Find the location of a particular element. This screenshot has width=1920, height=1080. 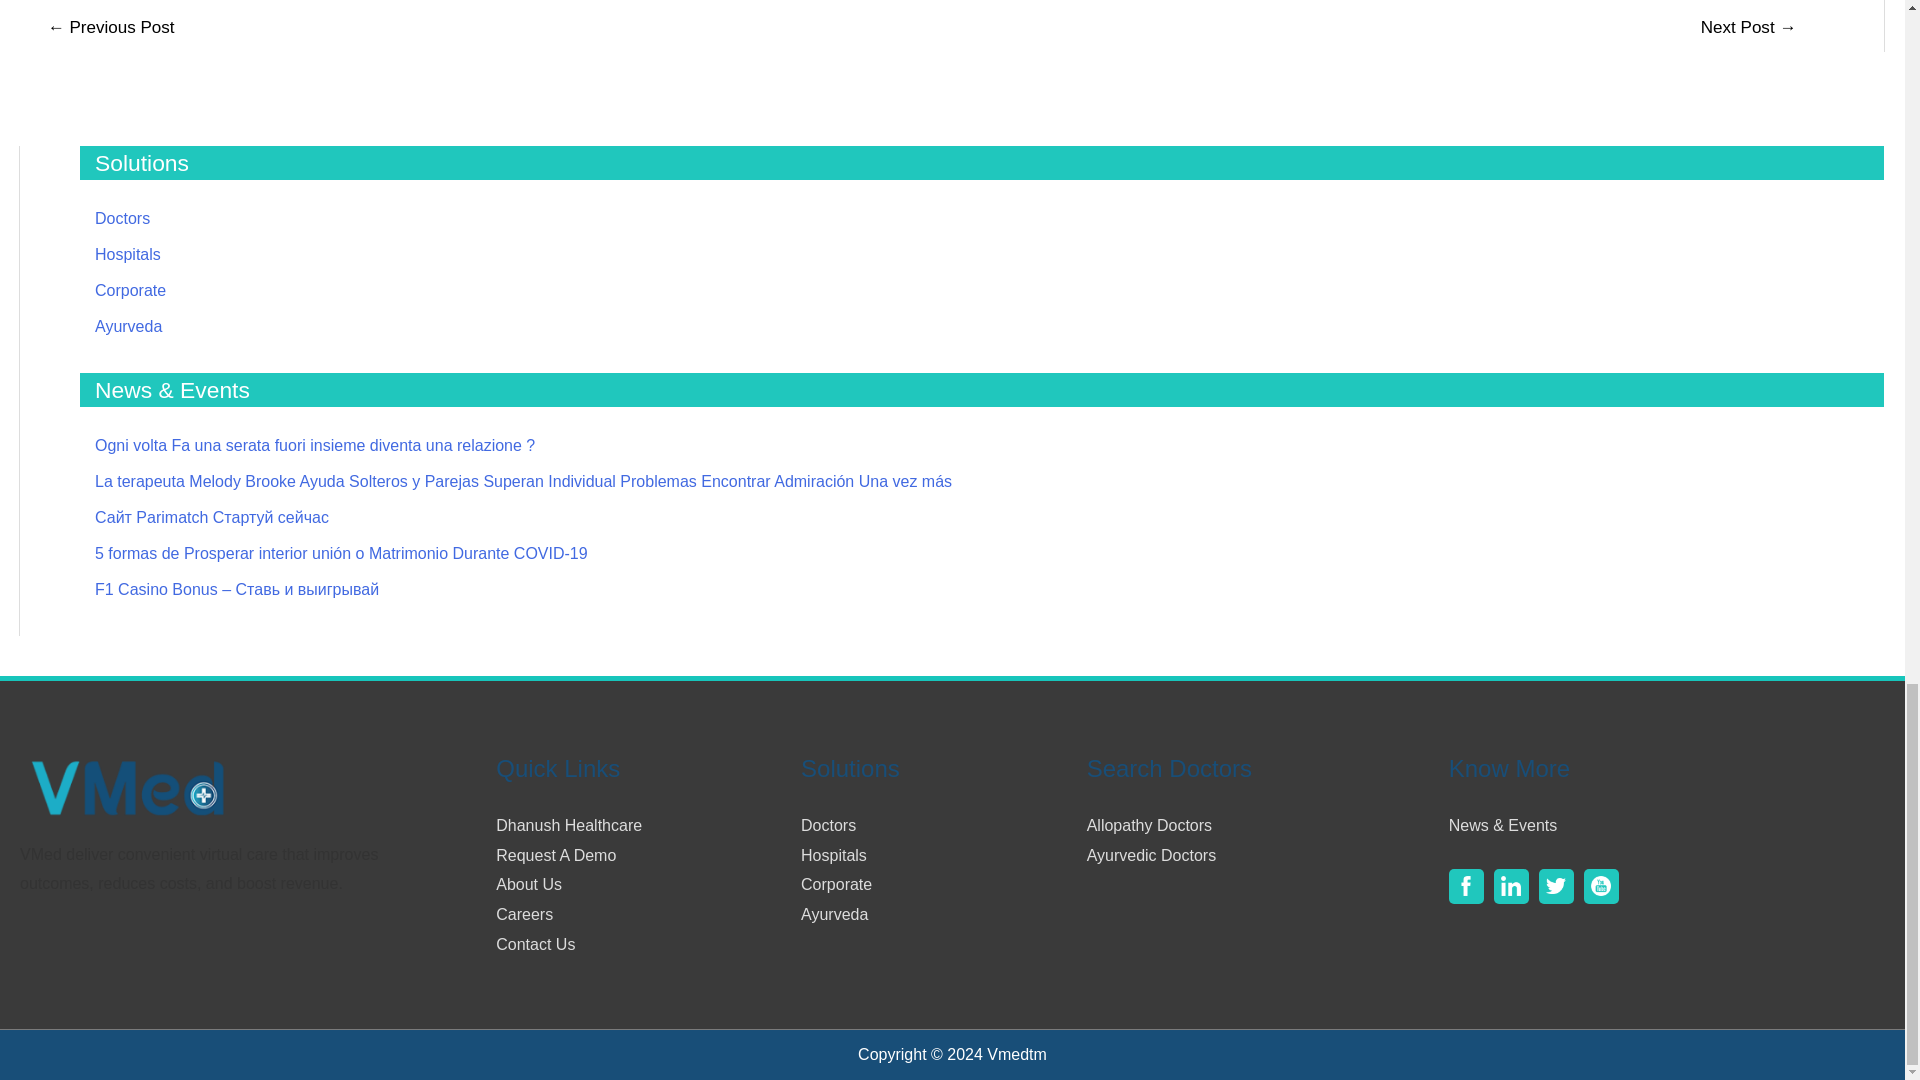

Contact Us is located at coordinates (534, 944).